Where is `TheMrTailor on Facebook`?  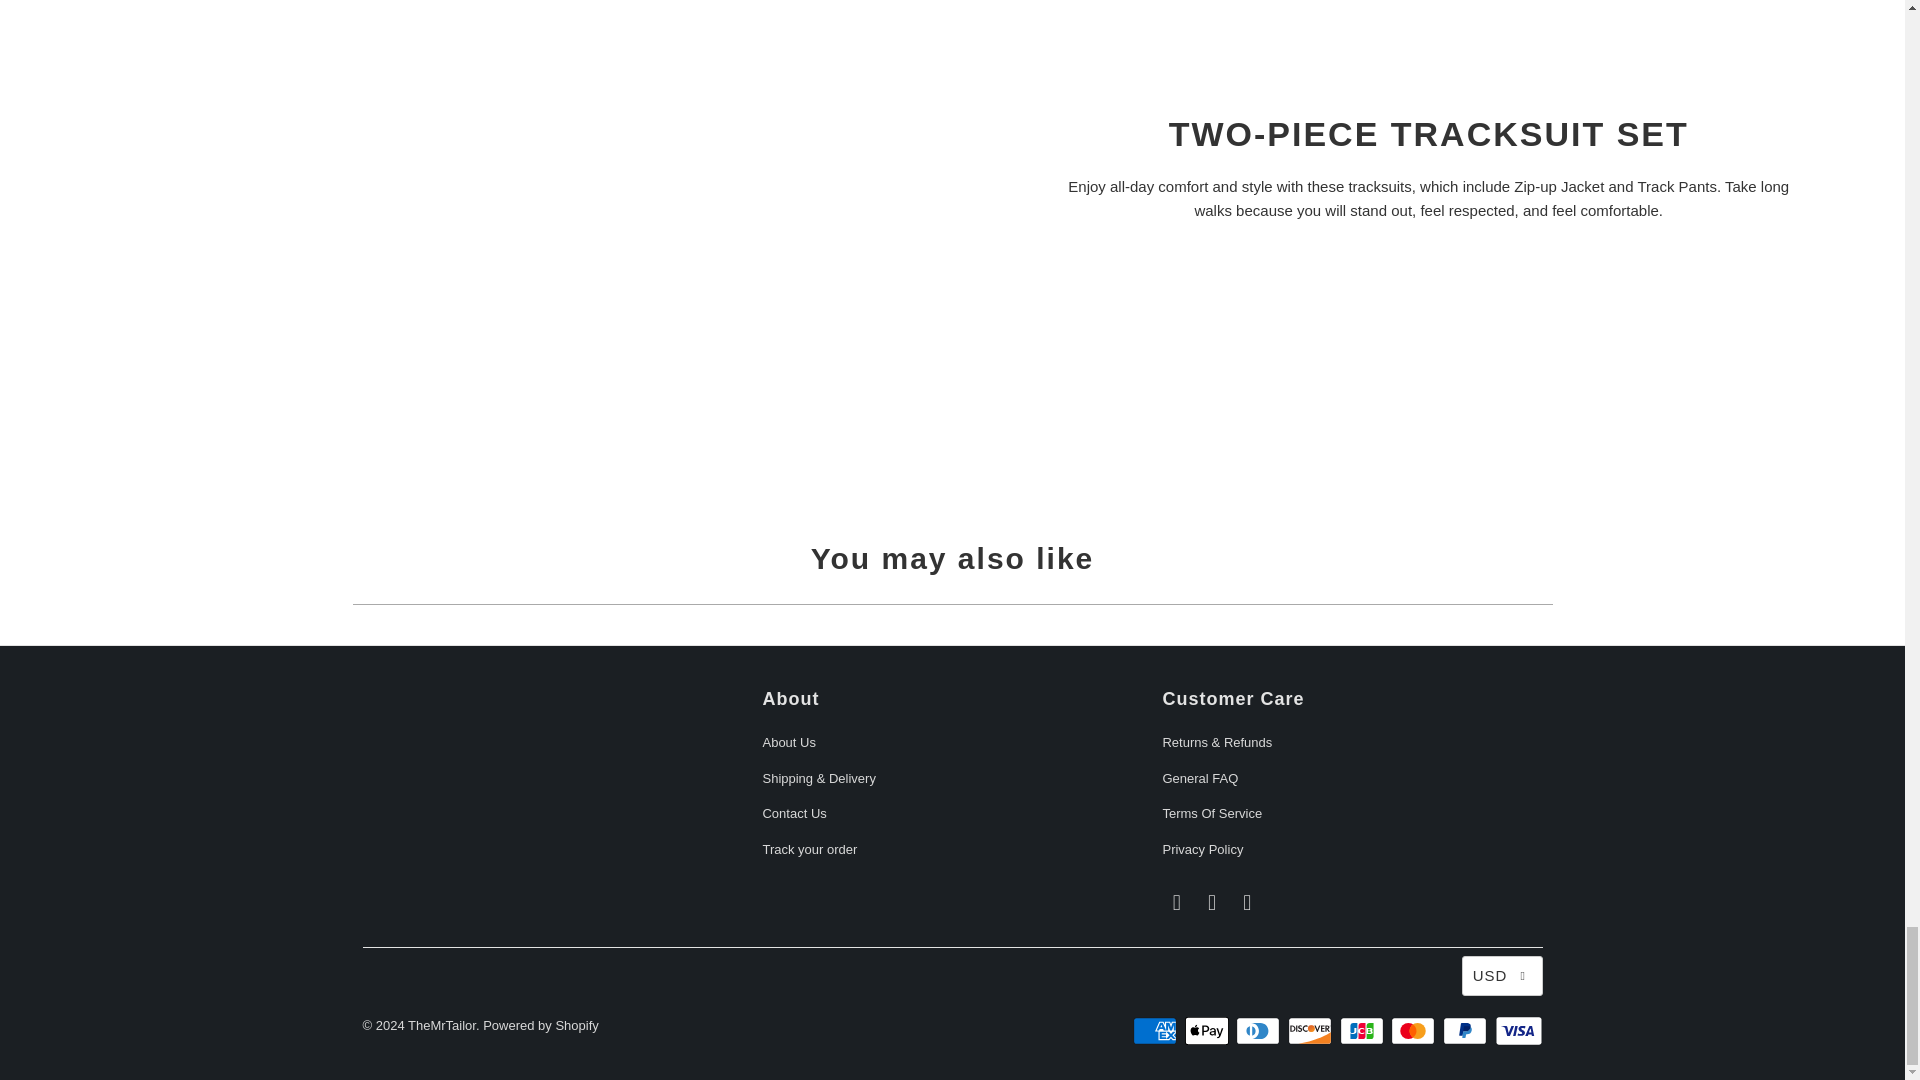 TheMrTailor on Facebook is located at coordinates (1176, 902).